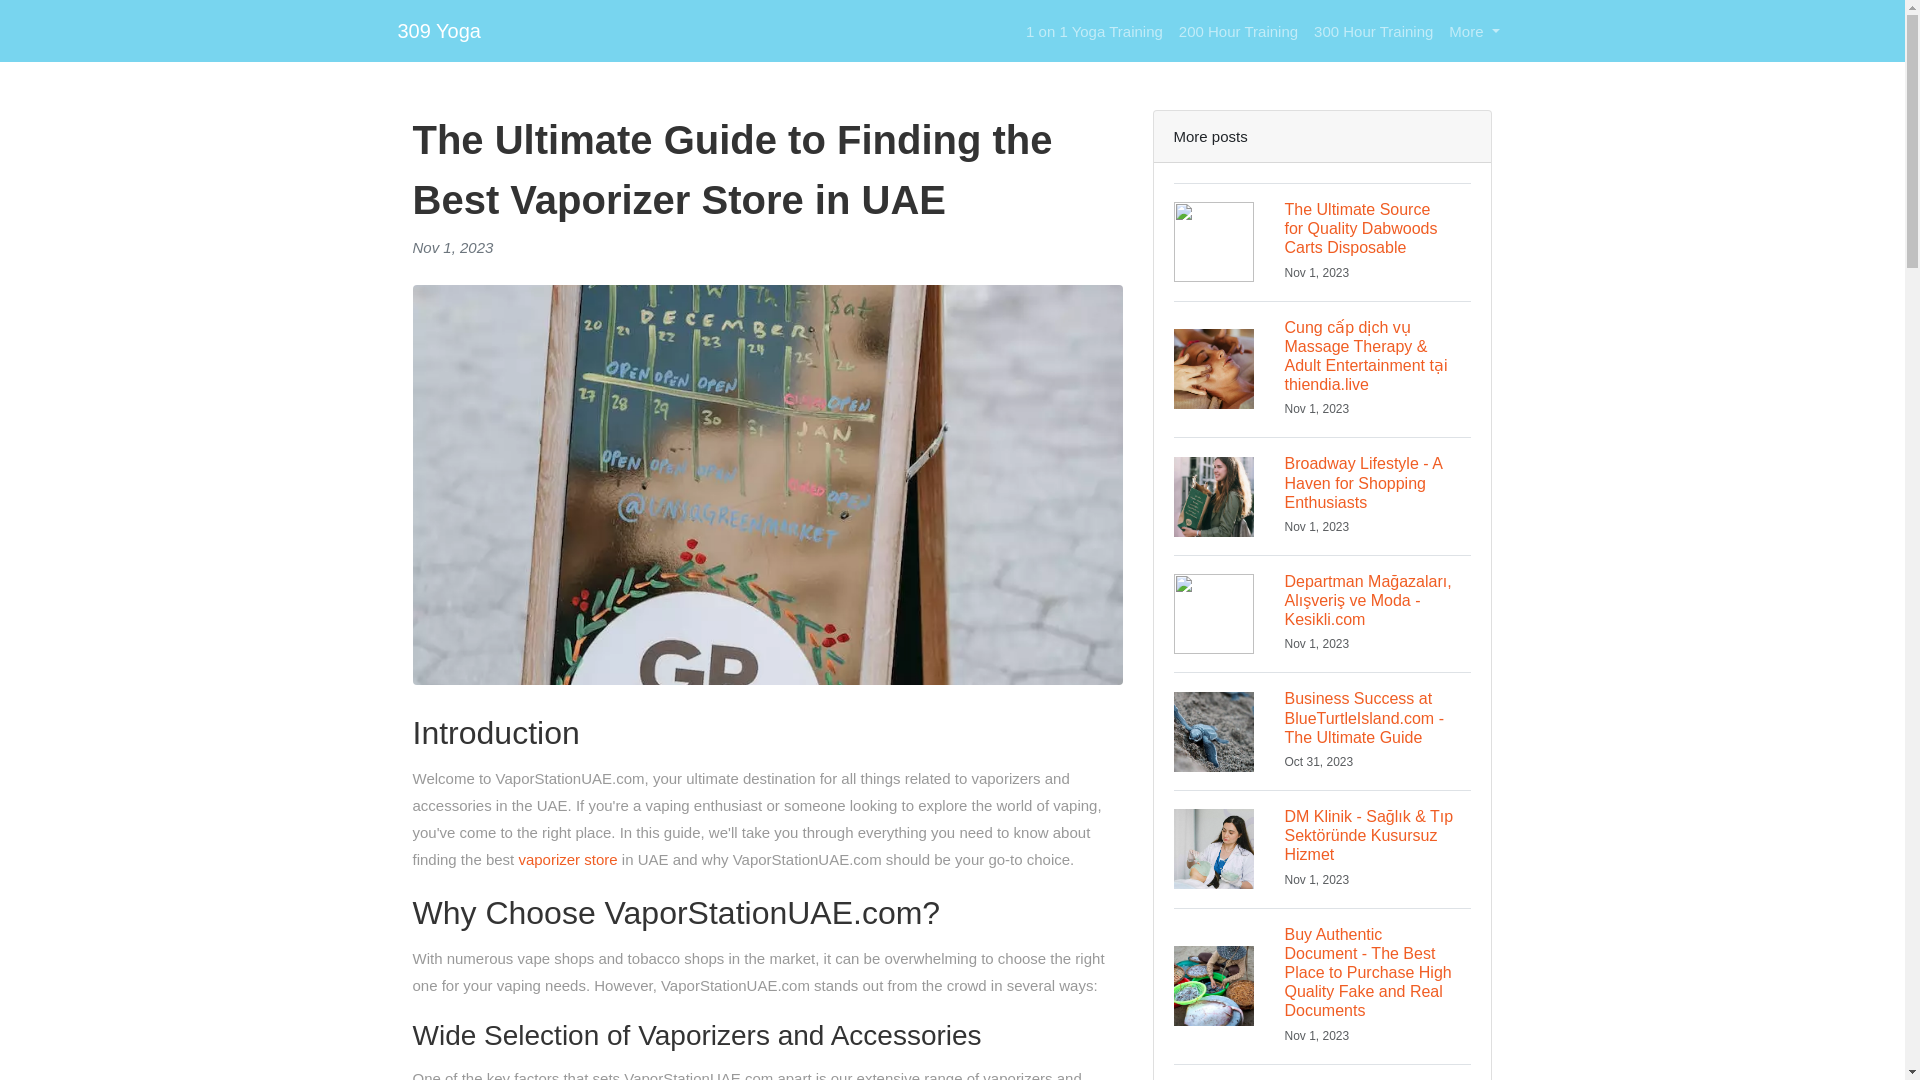  What do you see at coordinates (1238, 30) in the screenshot?
I see `200 Hour Training` at bounding box center [1238, 30].